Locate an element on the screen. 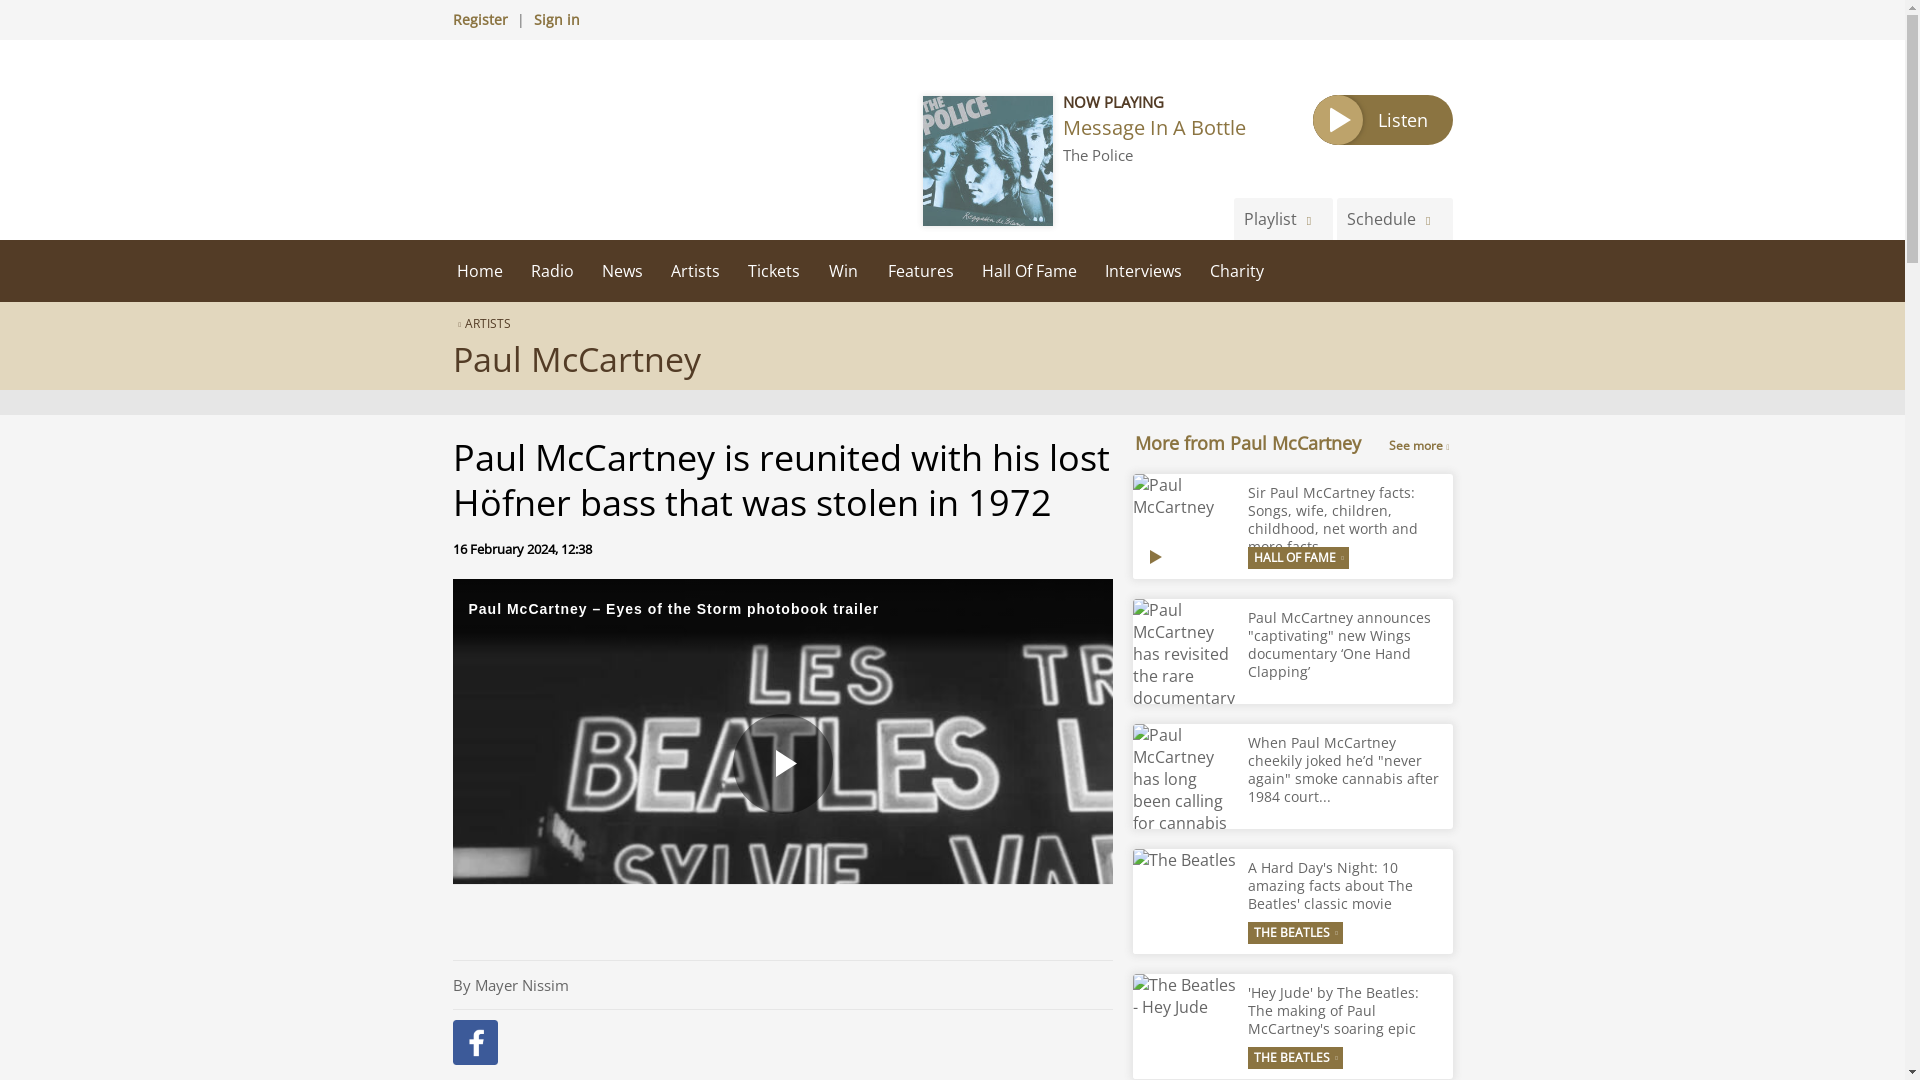  Register is located at coordinates (478, 19).